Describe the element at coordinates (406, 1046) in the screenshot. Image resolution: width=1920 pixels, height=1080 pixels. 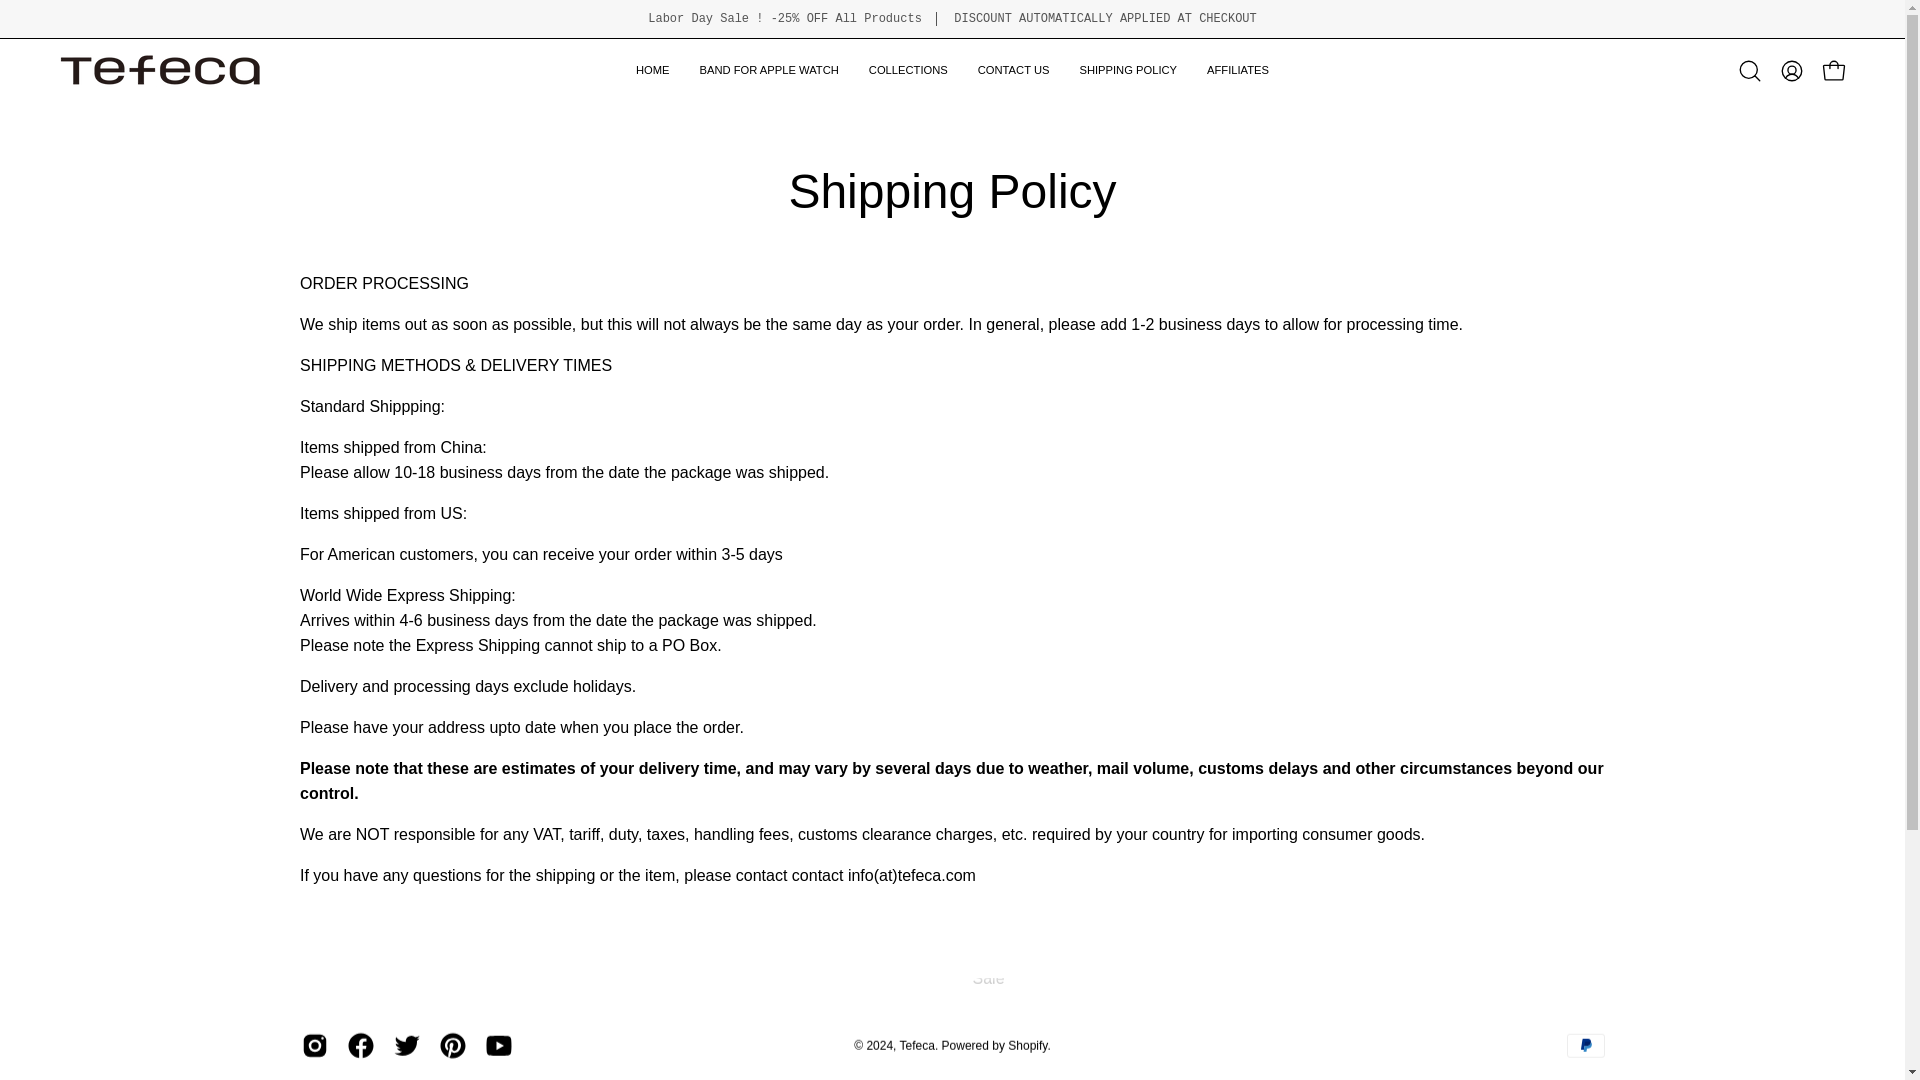
I see `View Tefeca on Twitter` at that location.